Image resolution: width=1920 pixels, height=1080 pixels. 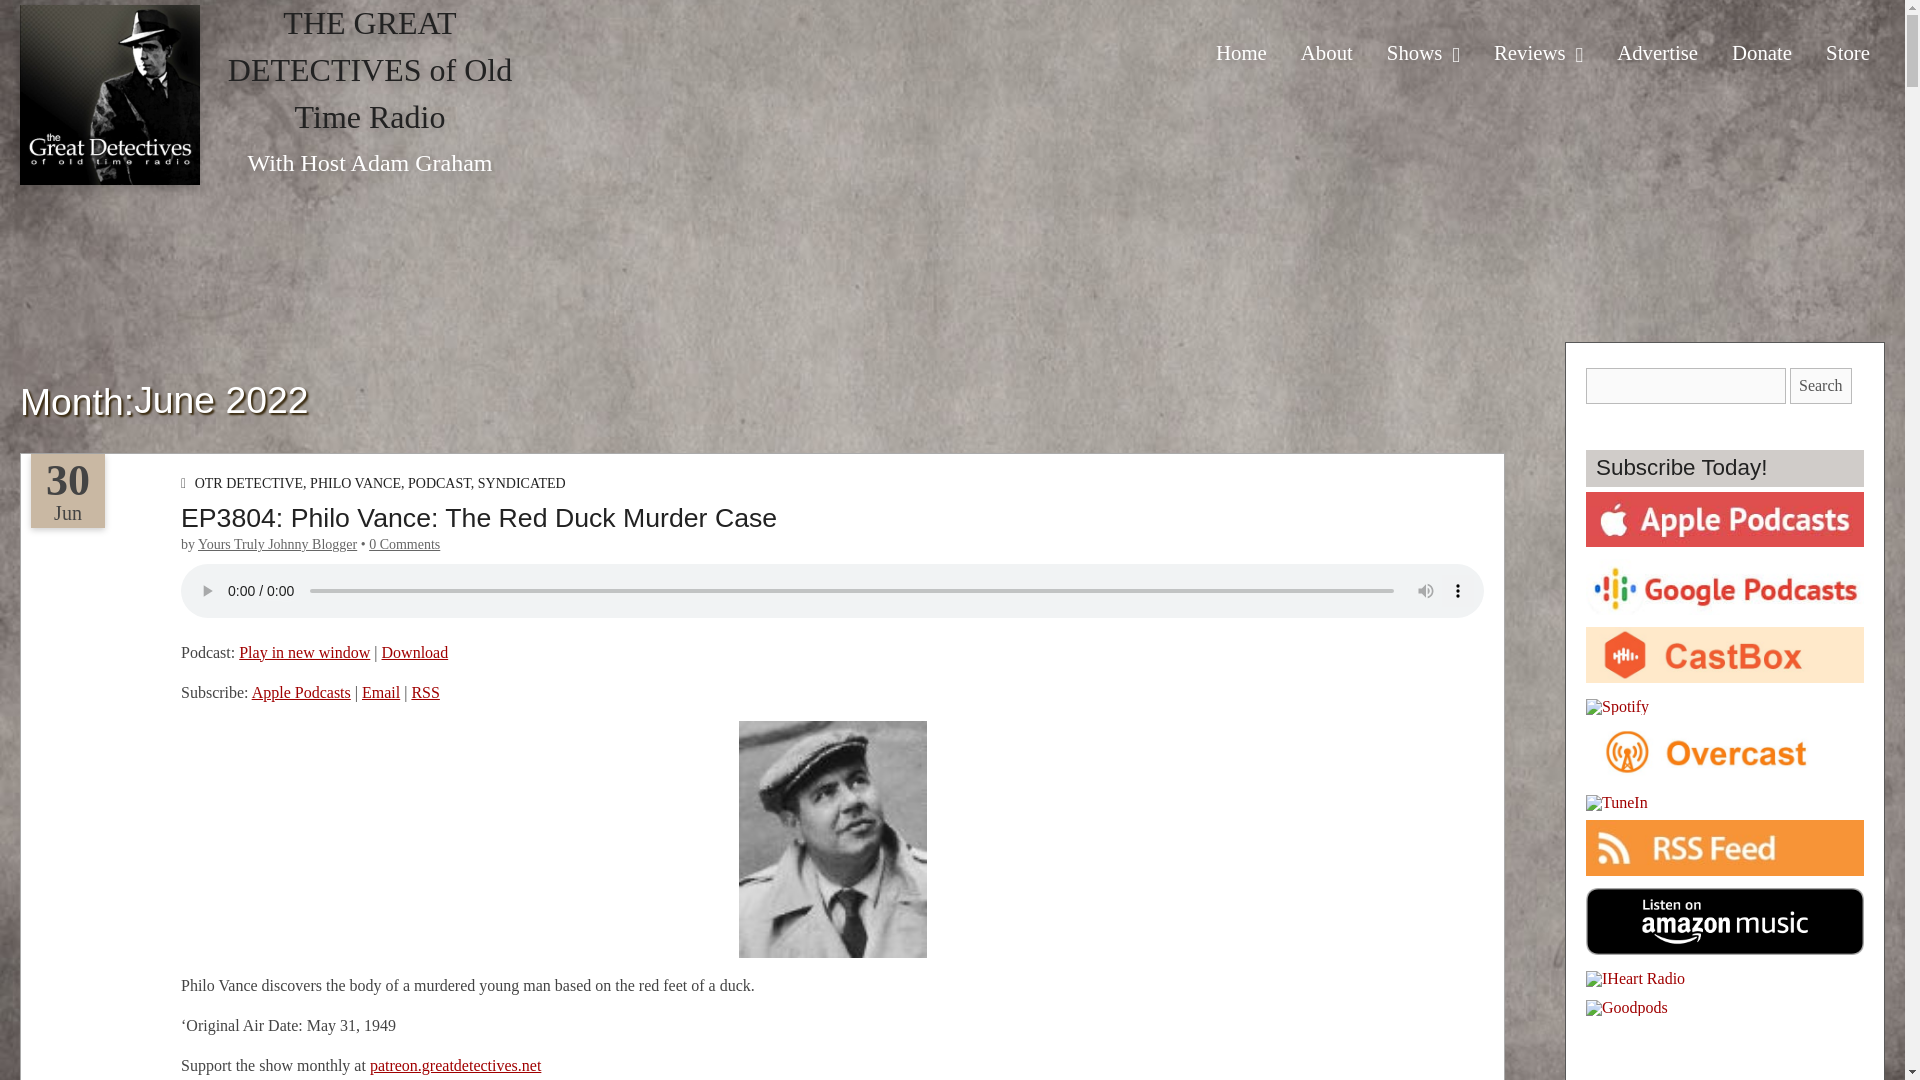 What do you see at coordinates (416, 652) in the screenshot?
I see `Download` at bounding box center [416, 652].